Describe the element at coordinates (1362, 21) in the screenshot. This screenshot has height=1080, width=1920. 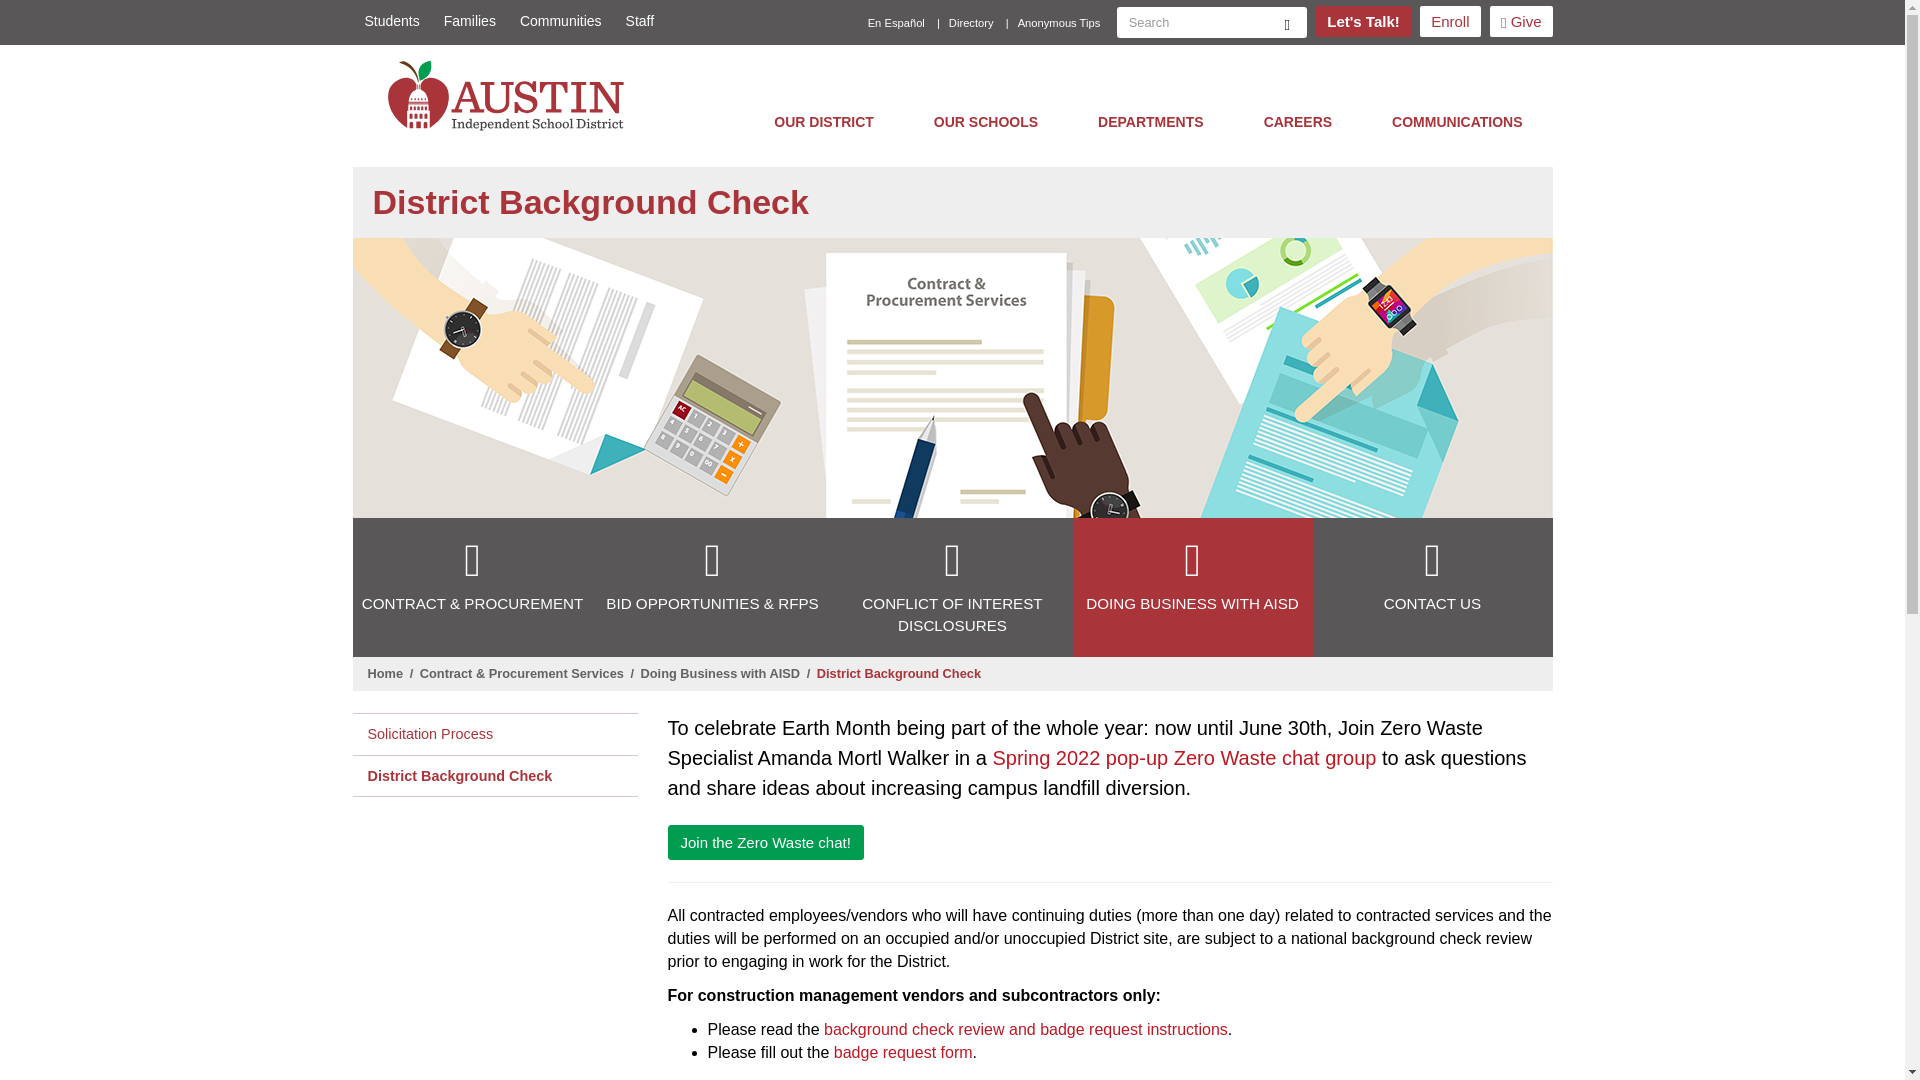
I see `Submit your questions or feedback!` at that location.